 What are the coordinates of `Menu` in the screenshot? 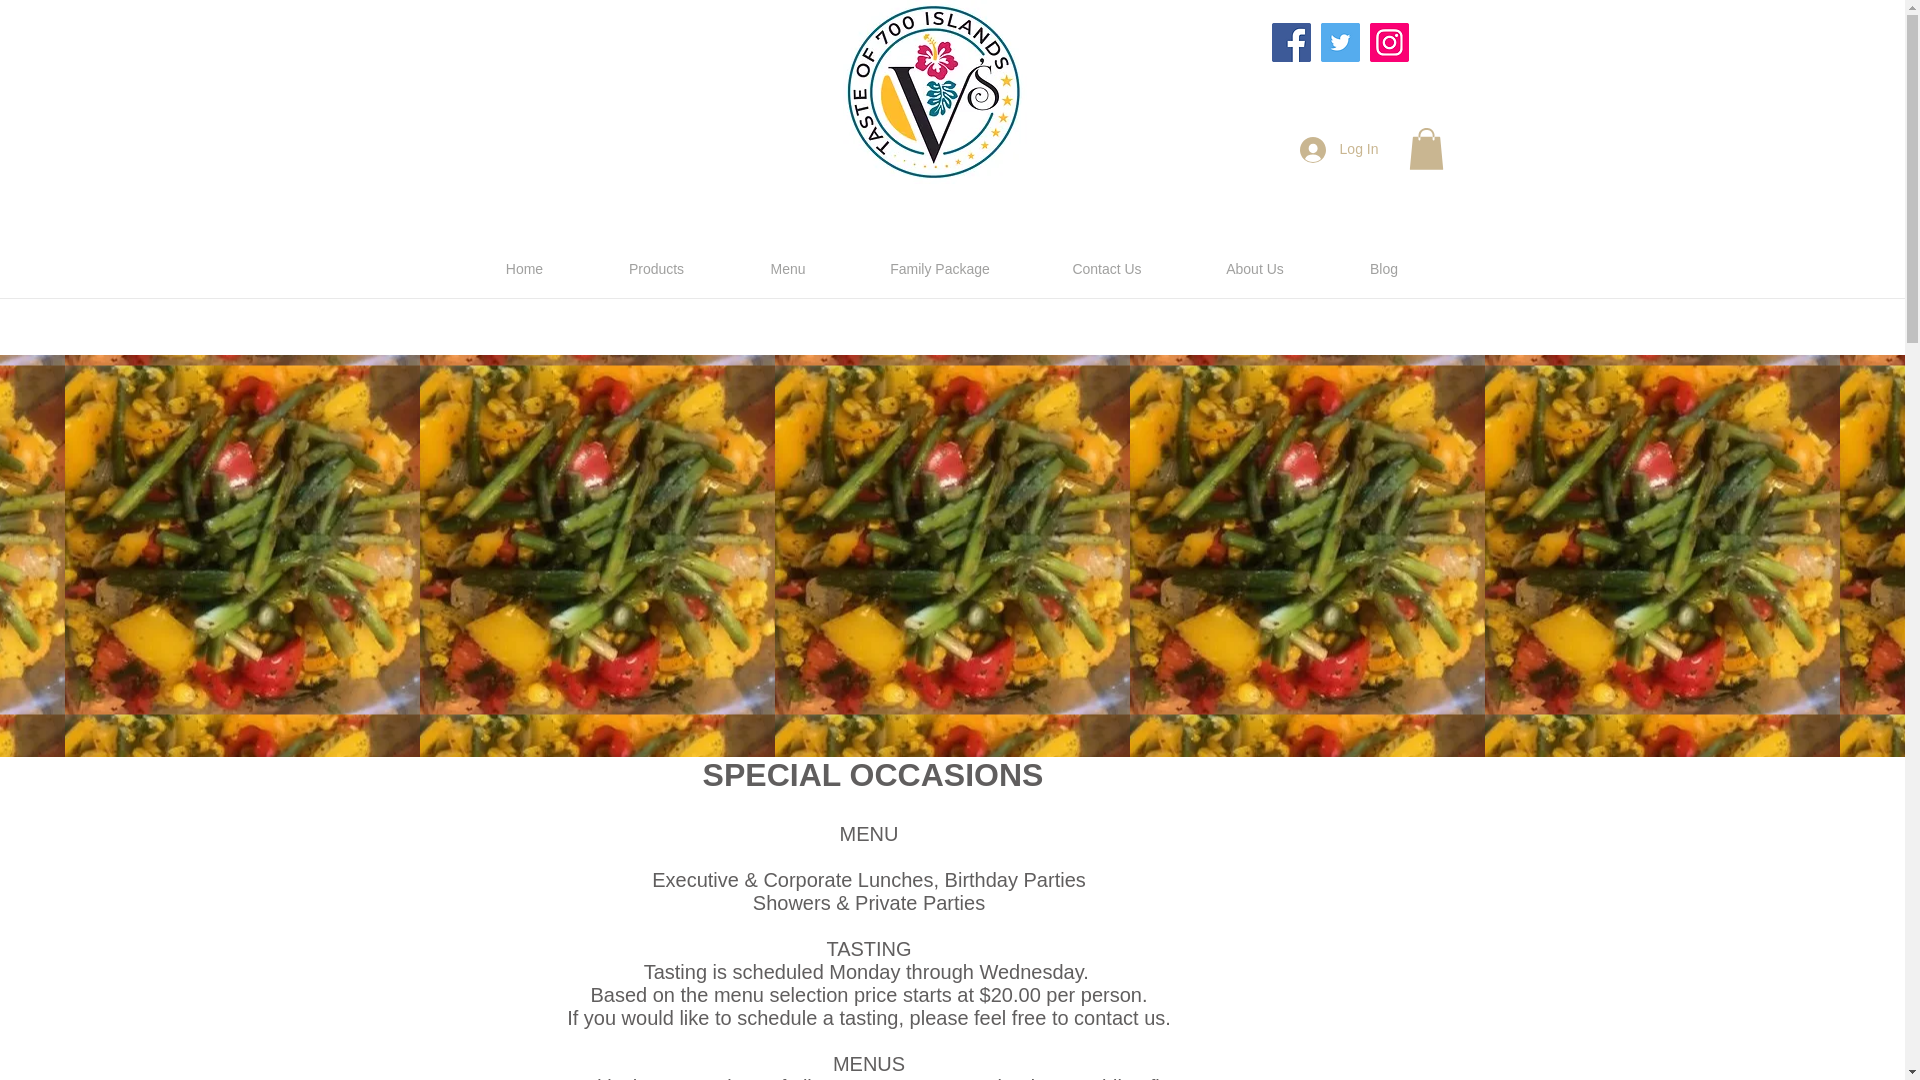 It's located at (788, 268).